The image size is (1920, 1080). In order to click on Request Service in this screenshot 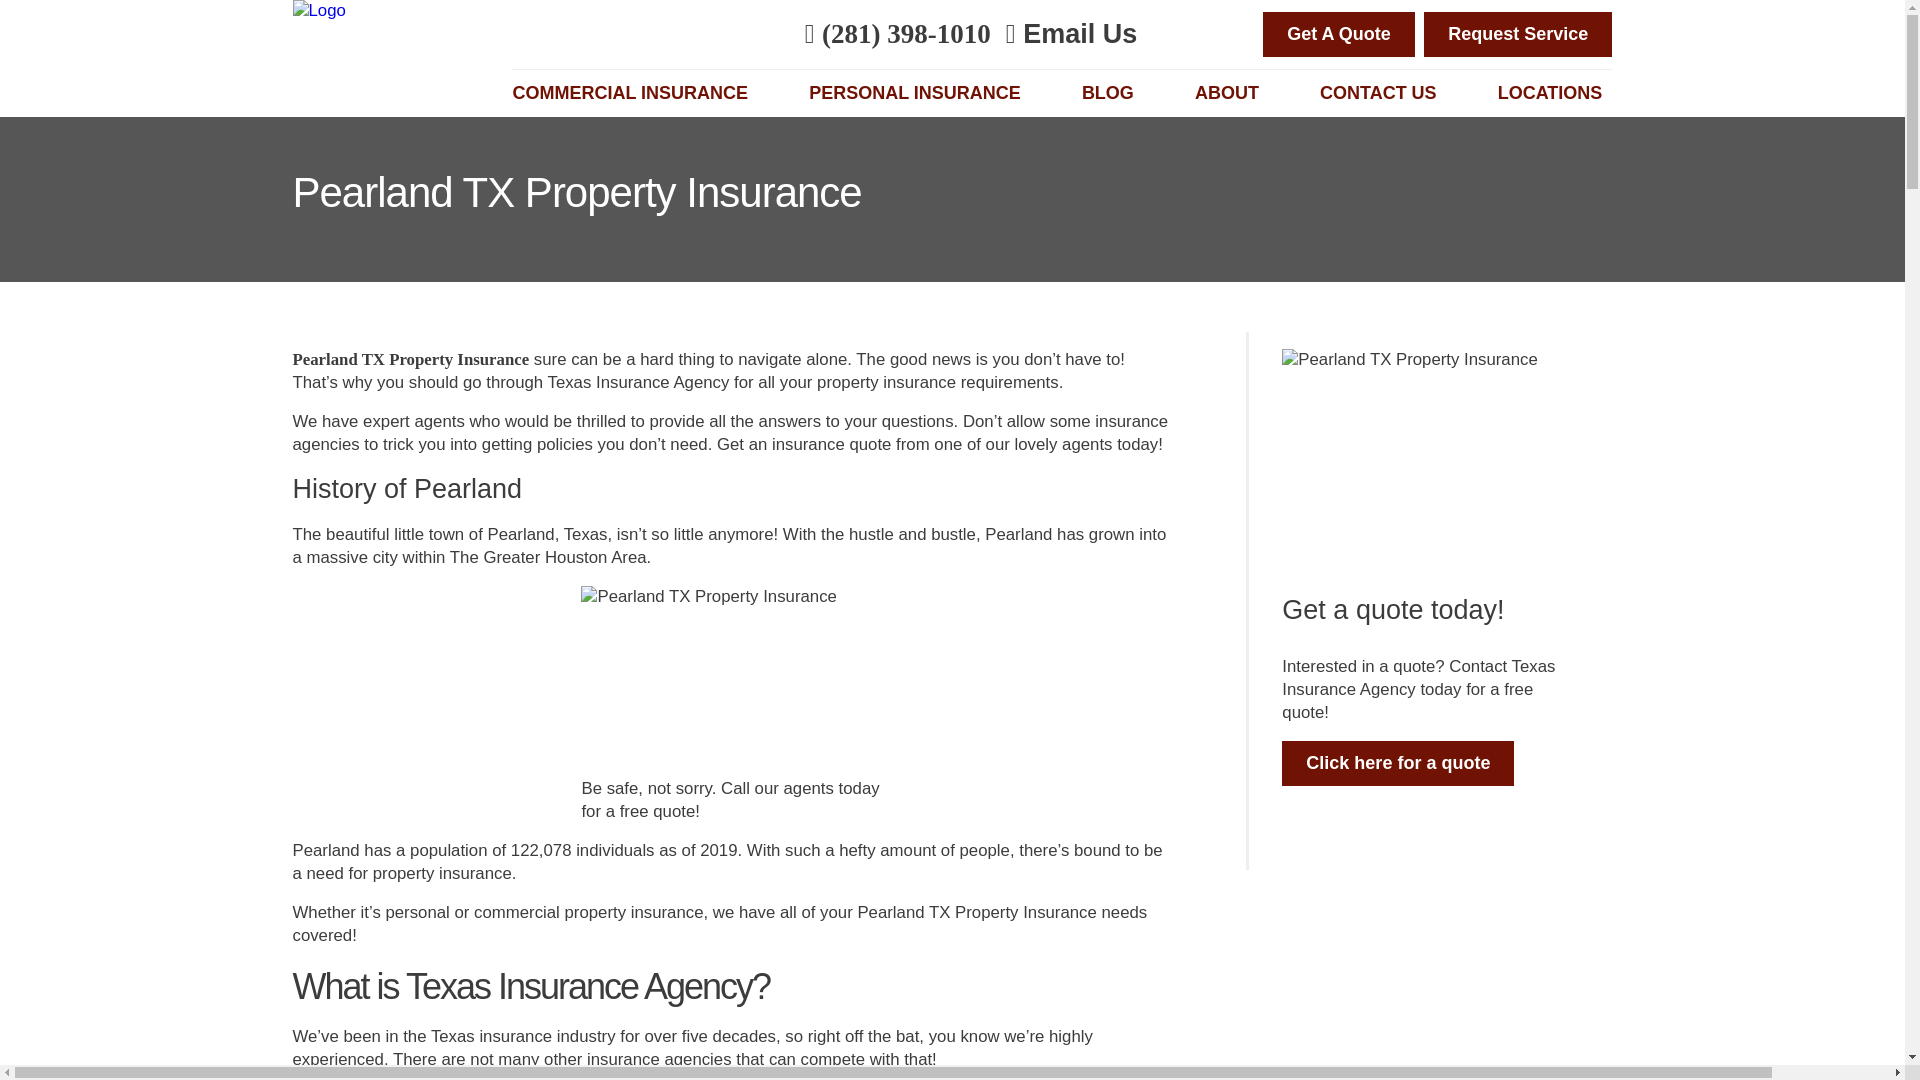, I will do `click(1518, 34)`.